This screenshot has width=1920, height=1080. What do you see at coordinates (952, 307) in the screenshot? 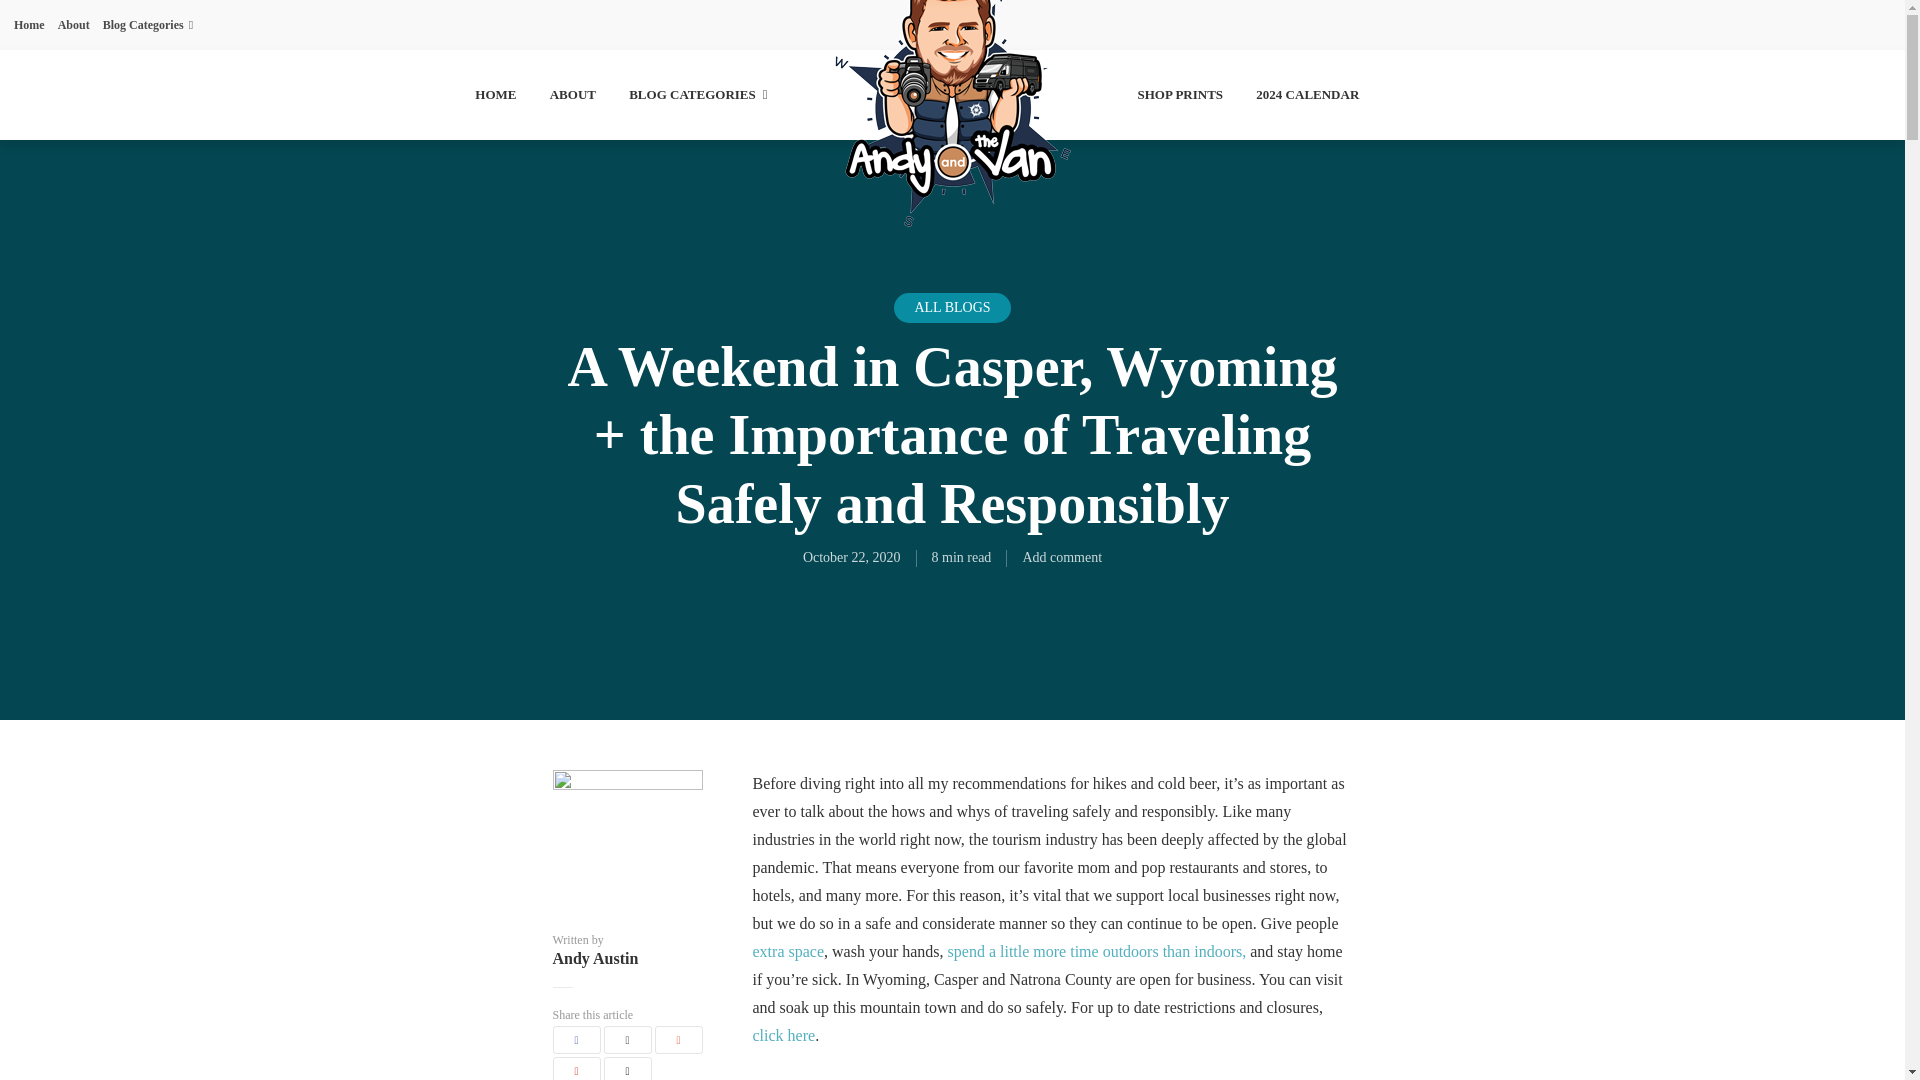
I see `ALL BLOGS` at bounding box center [952, 307].